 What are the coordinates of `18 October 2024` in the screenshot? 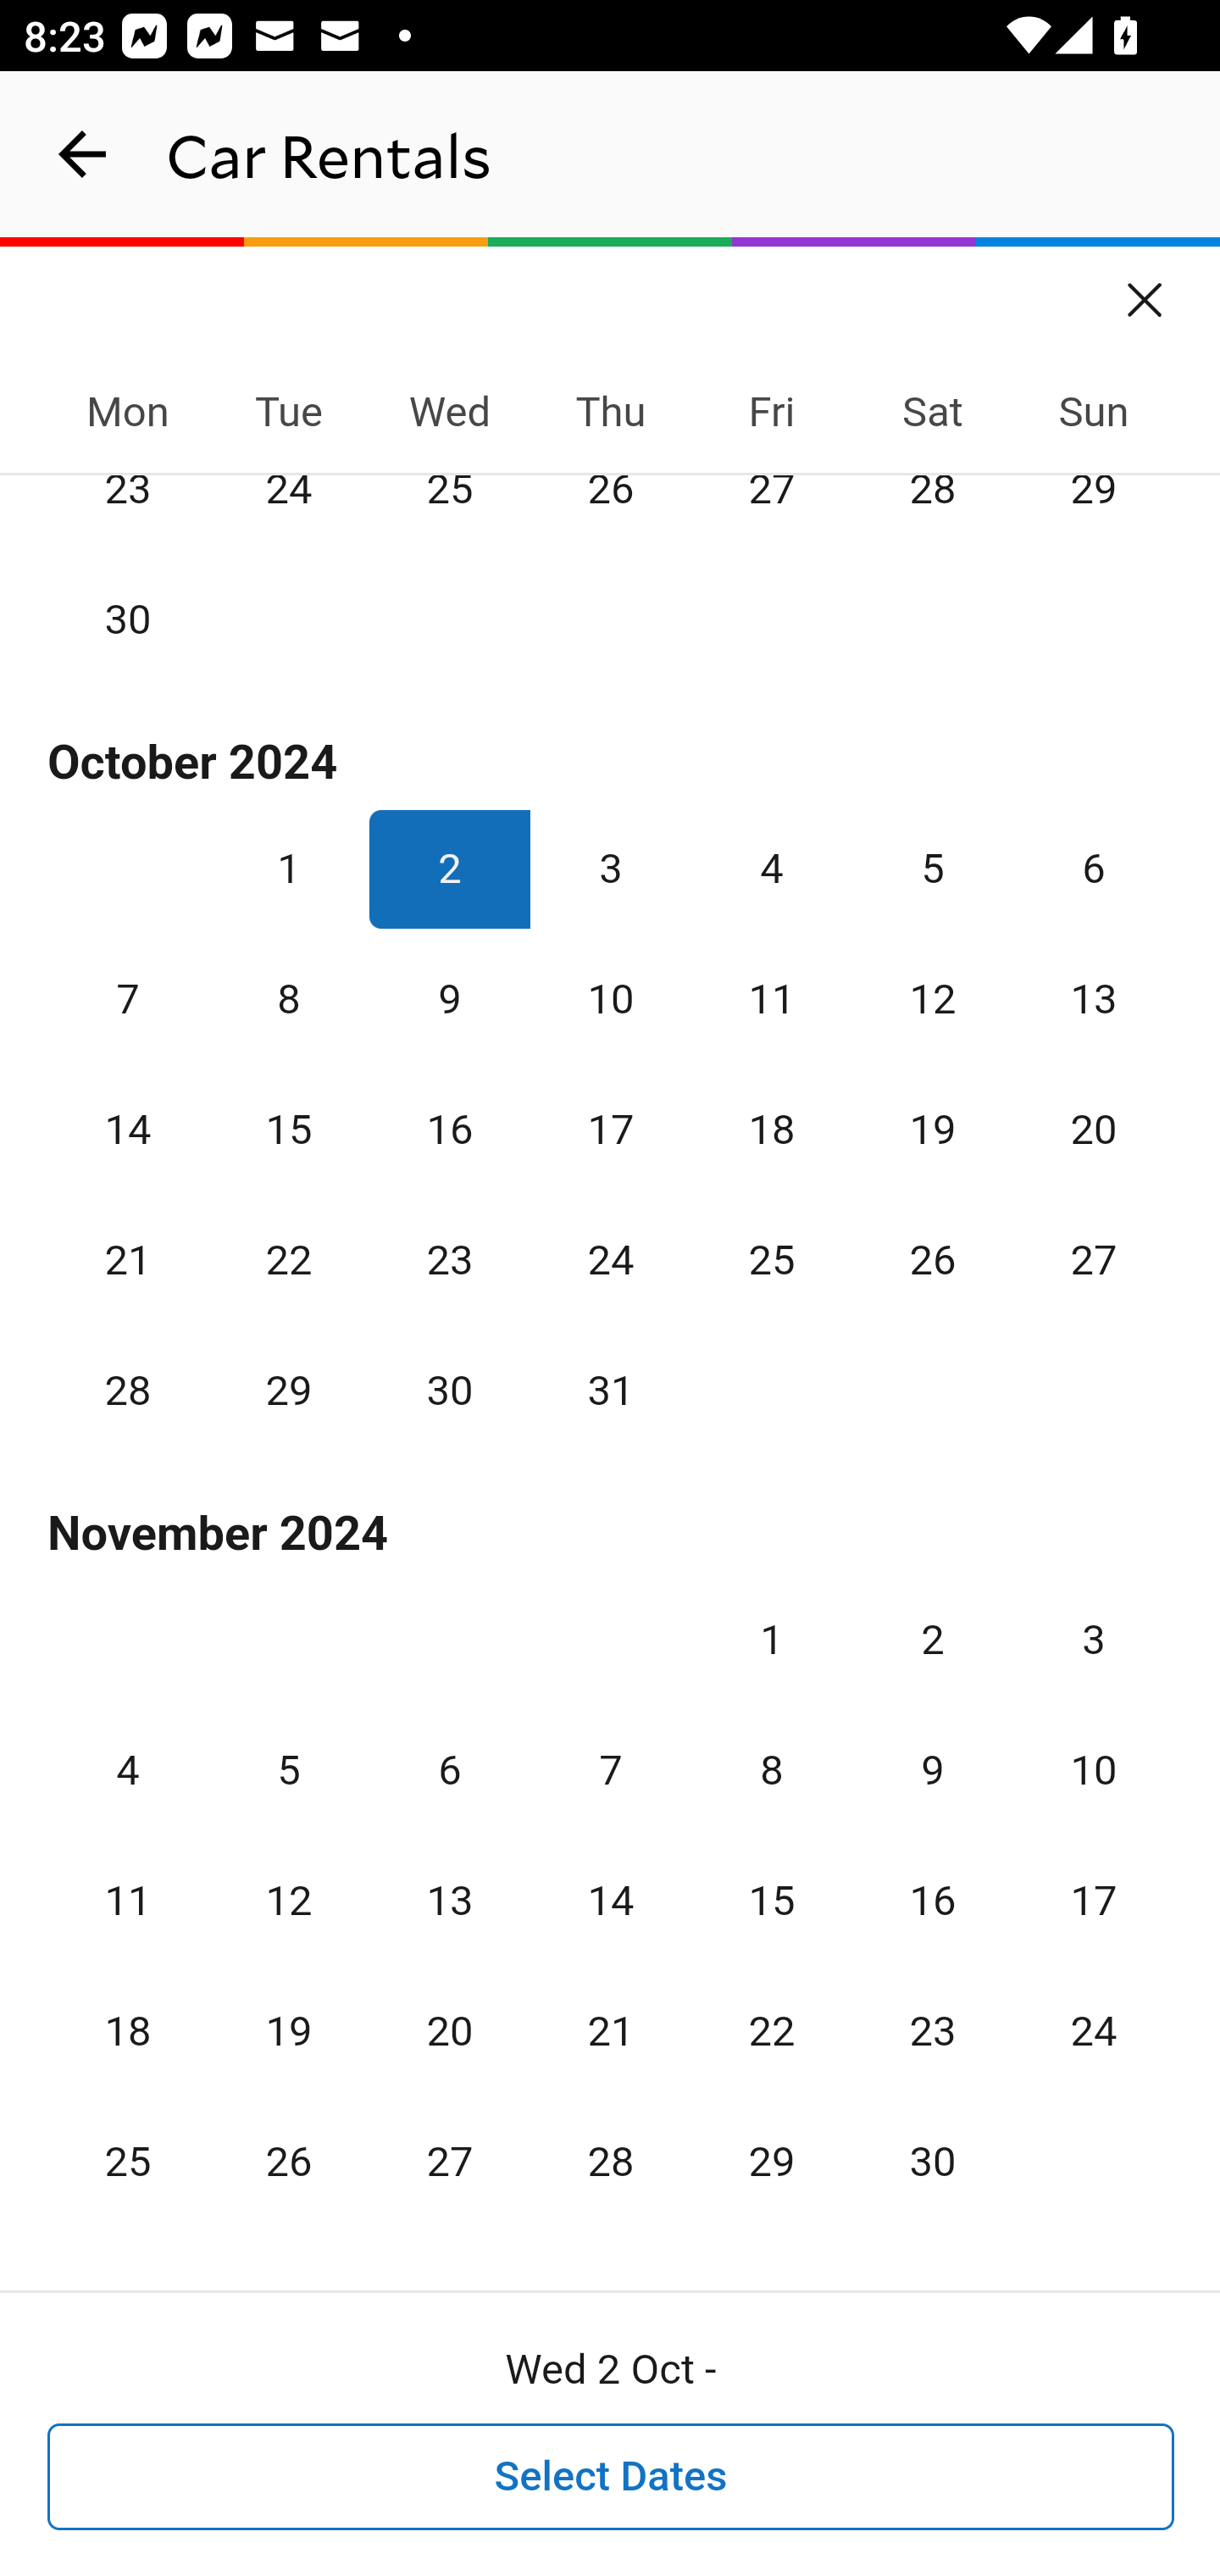 It's located at (772, 1128).